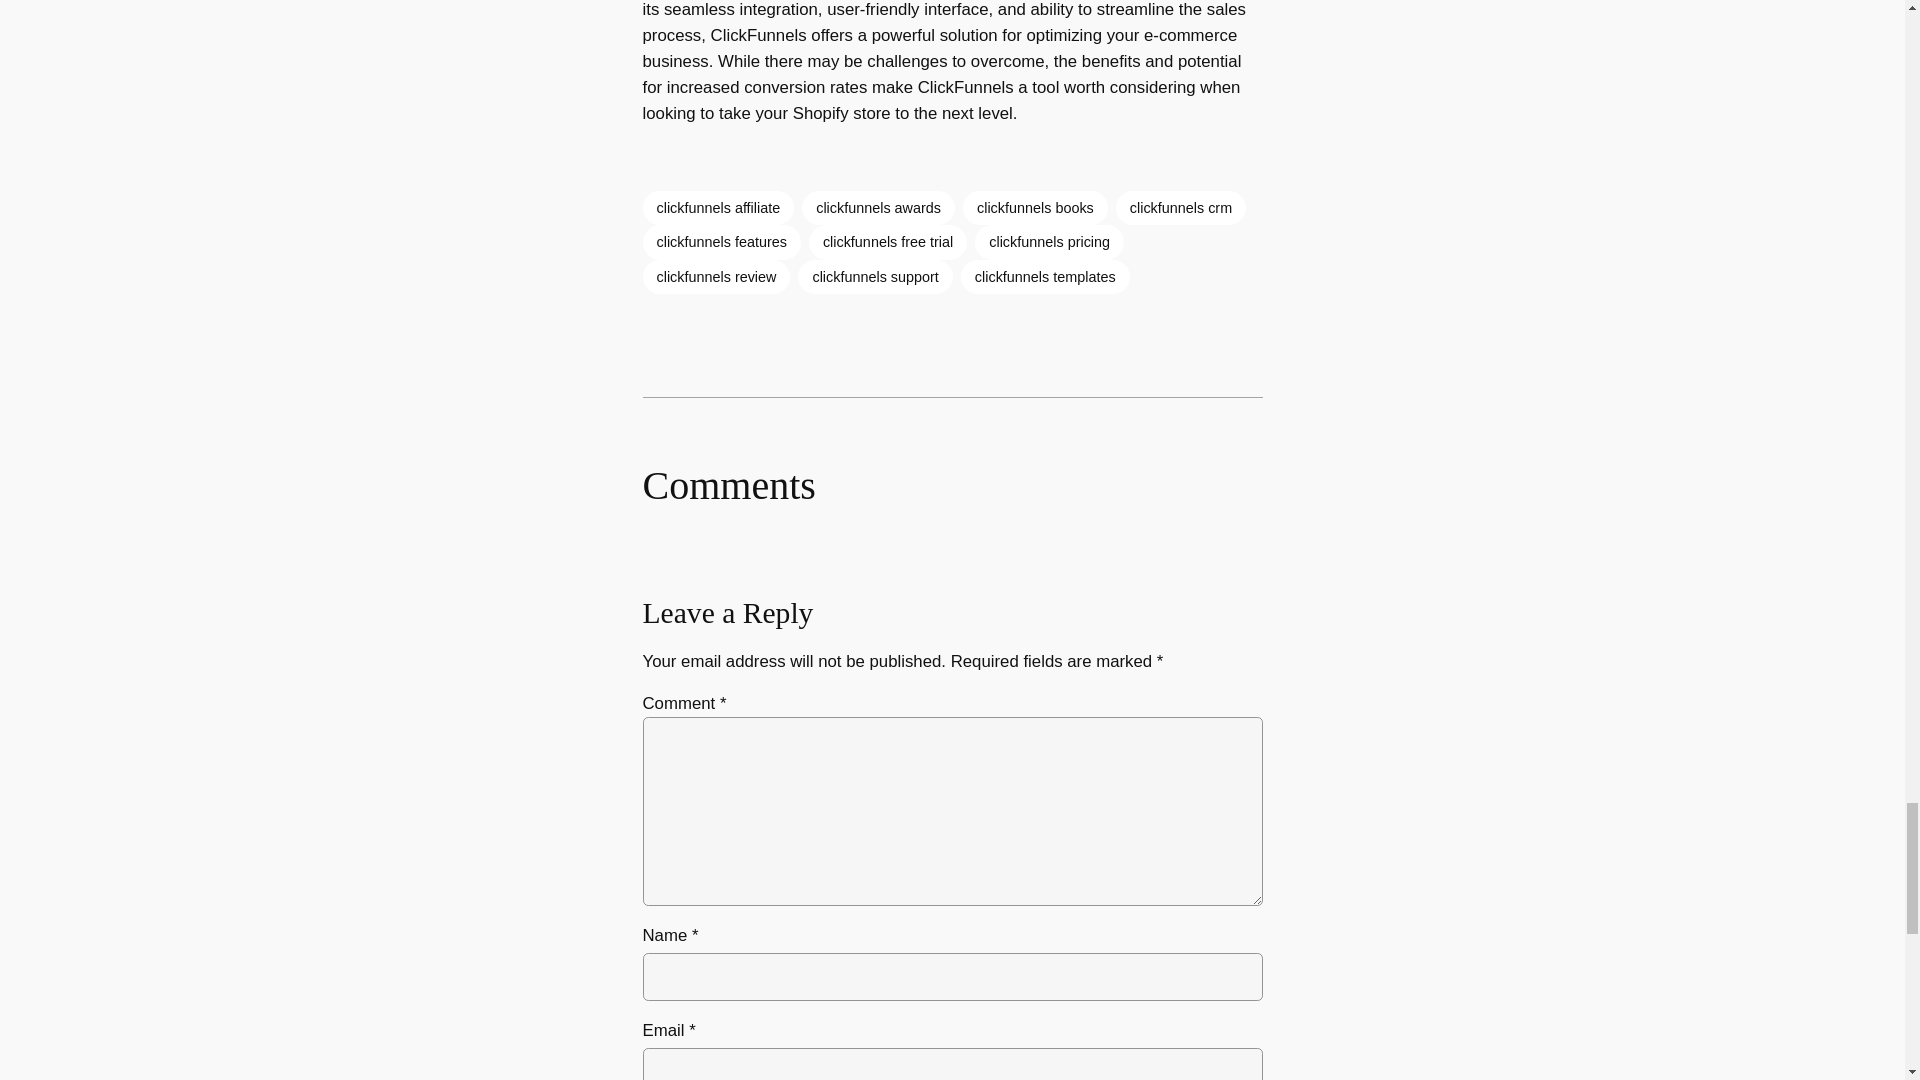 Image resolution: width=1920 pixels, height=1080 pixels. Describe the element at coordinates (720, 242) in the screenshot. I see `clickfunnels features` at that location.